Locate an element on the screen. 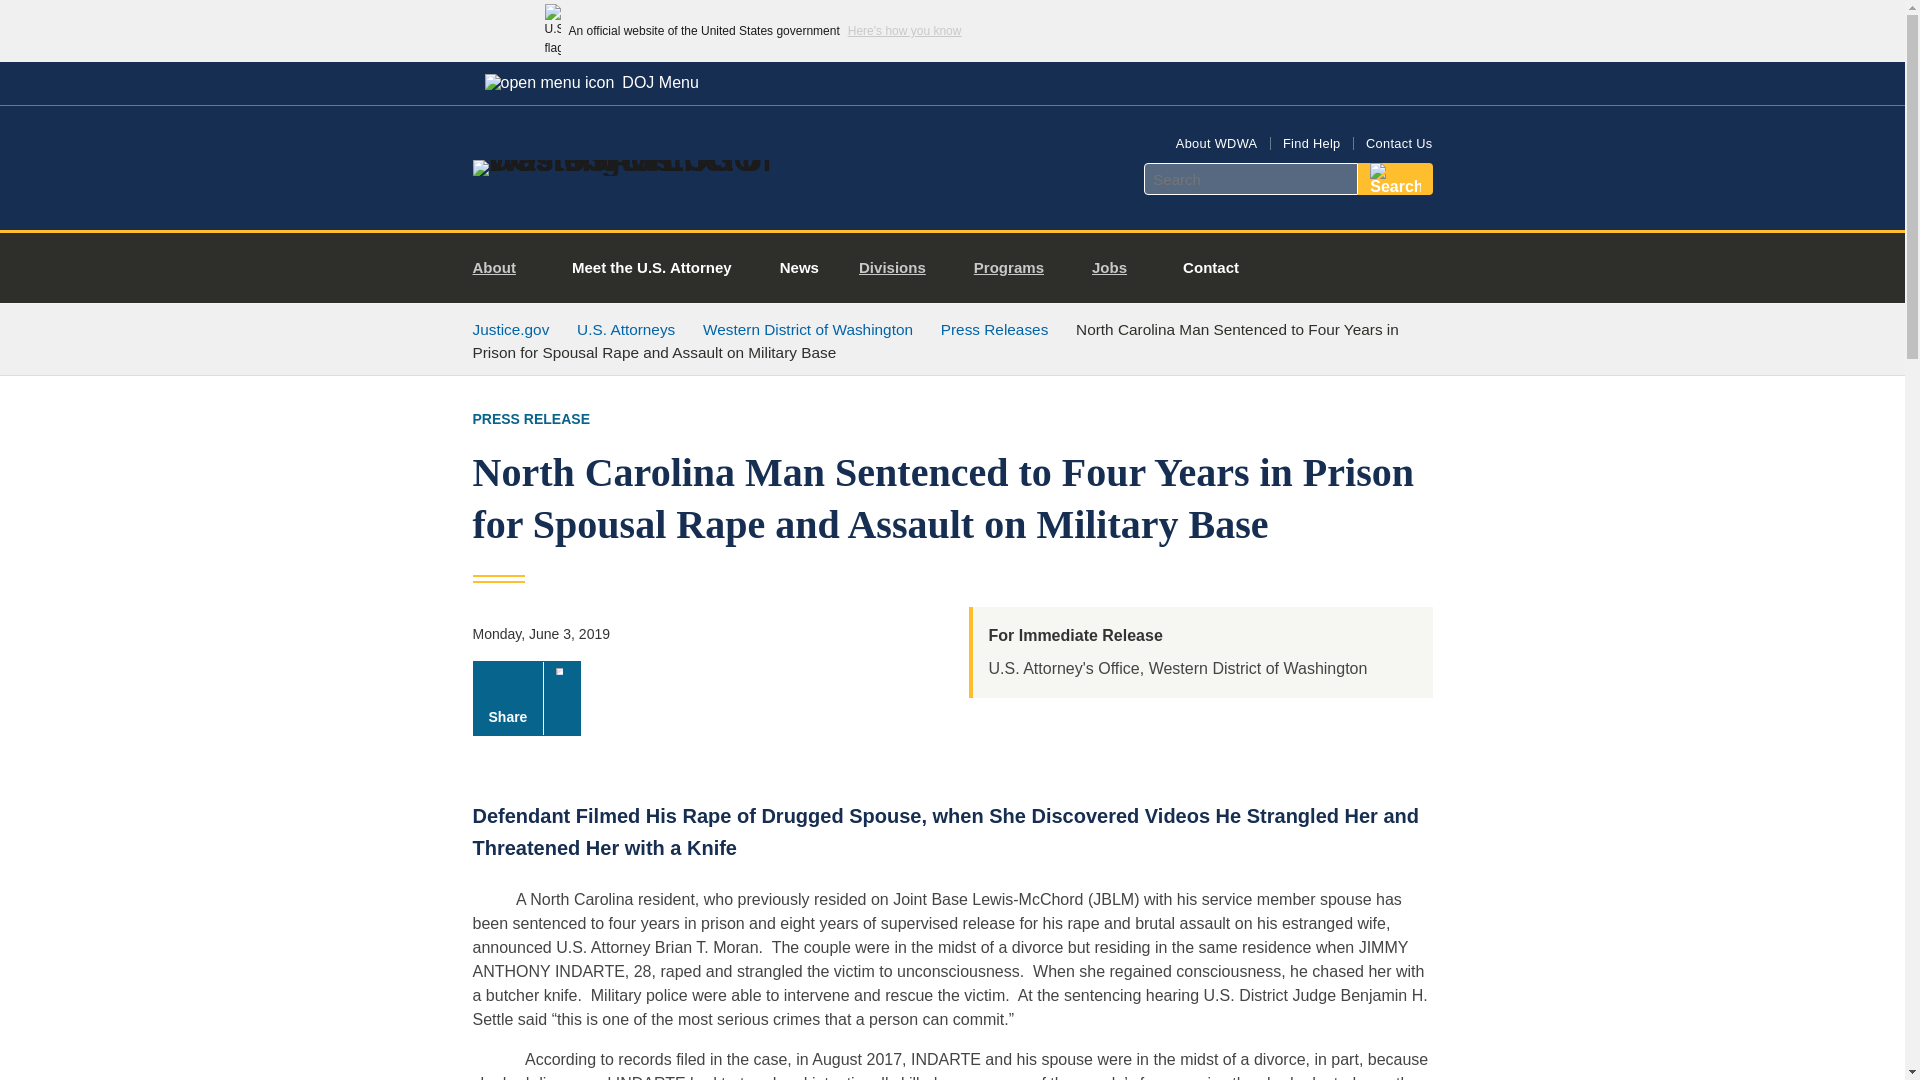 The height and width of the screenshot is (1080, 1920). Contact is located at coordinates (1211, 268).